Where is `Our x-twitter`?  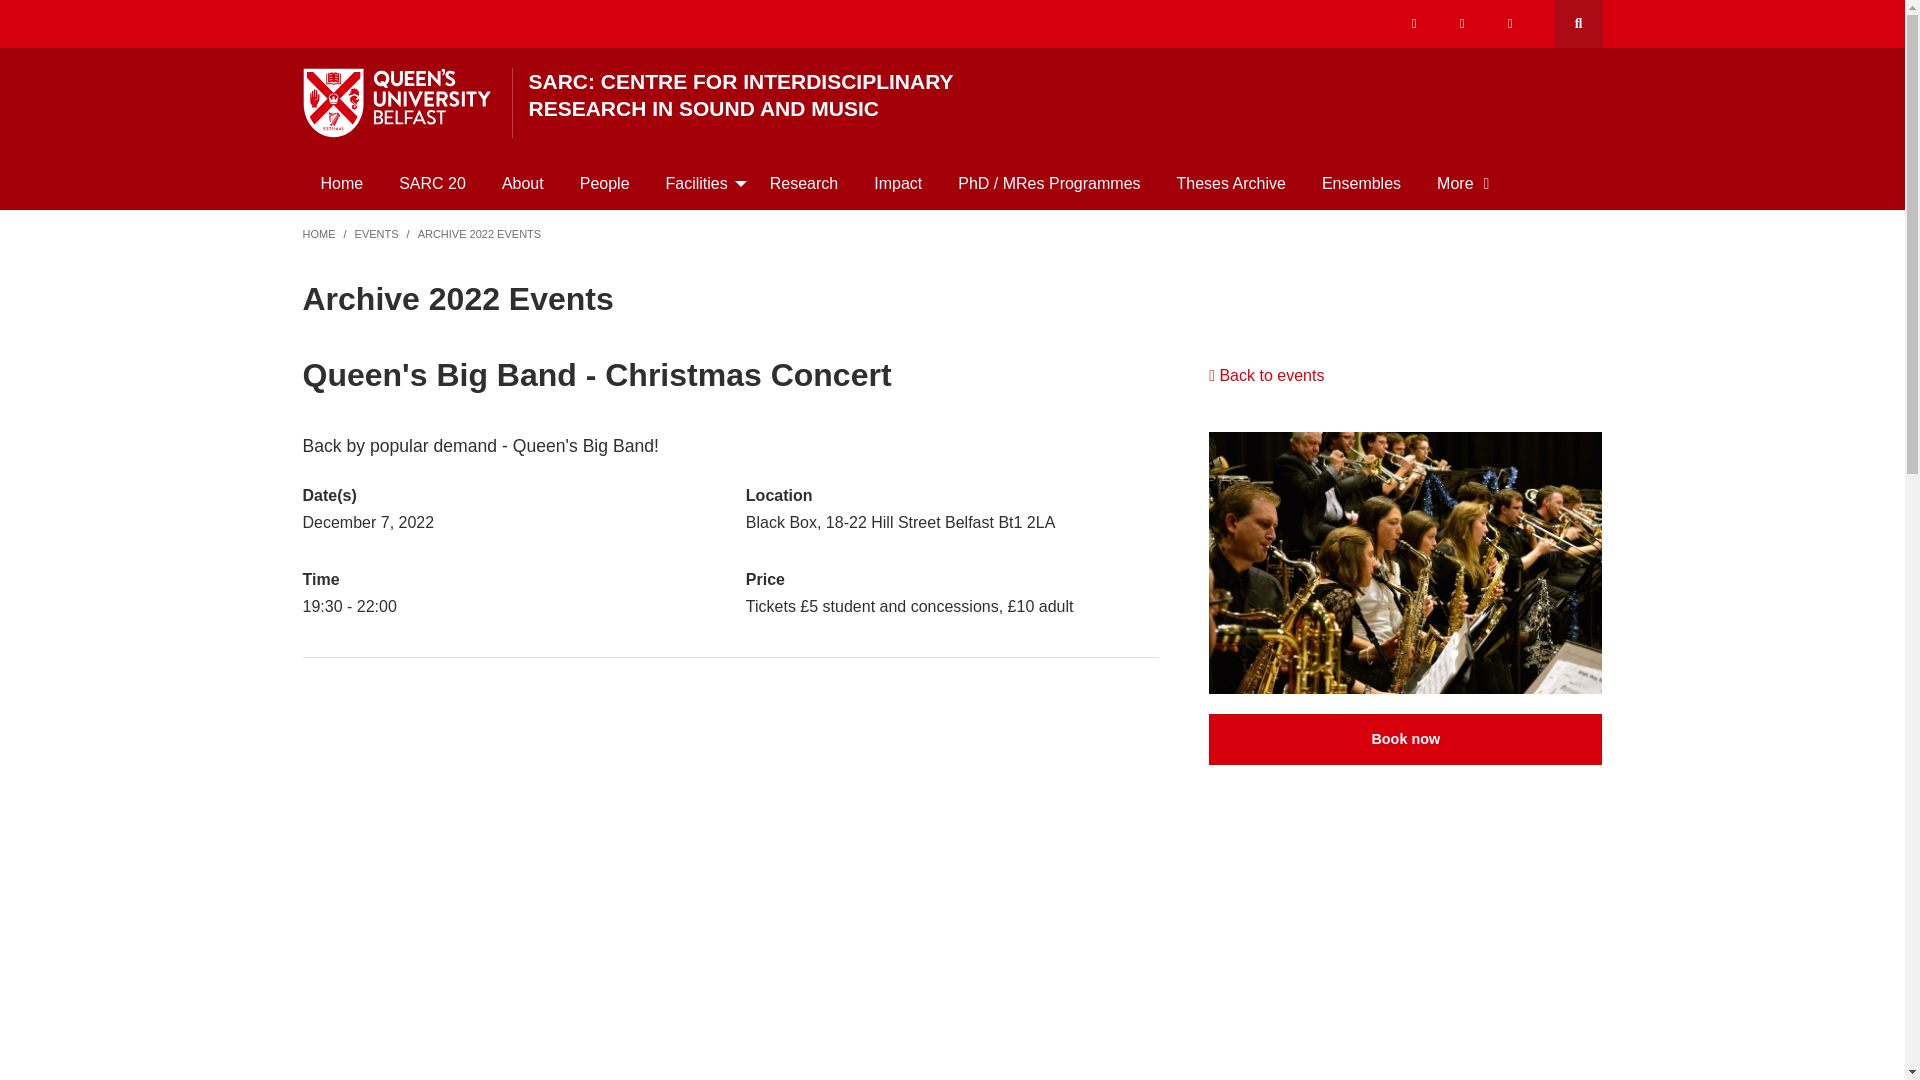
Our x-twitter is located at coordinates (1414, 24).